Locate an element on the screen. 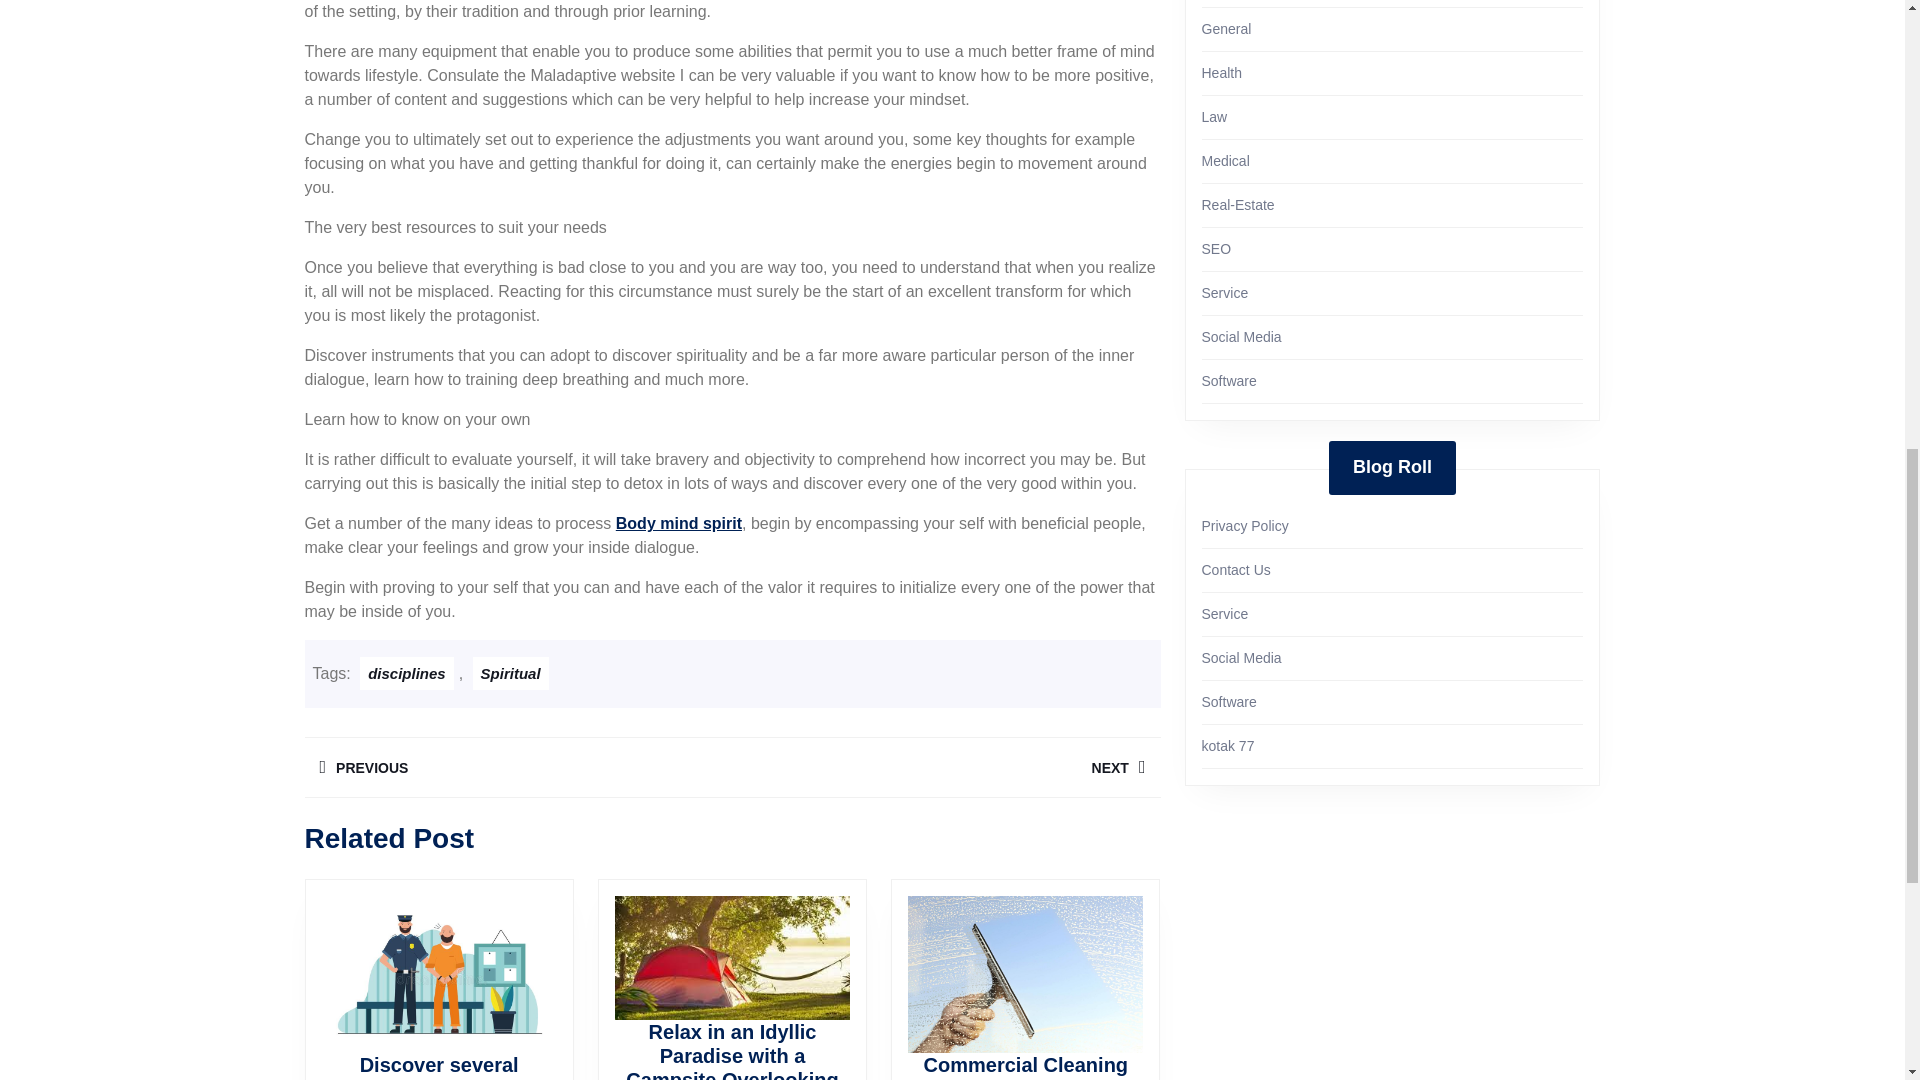 This screenshot has width=1920, height=1080. Body mind spirit is located at coordinates (678, 524).